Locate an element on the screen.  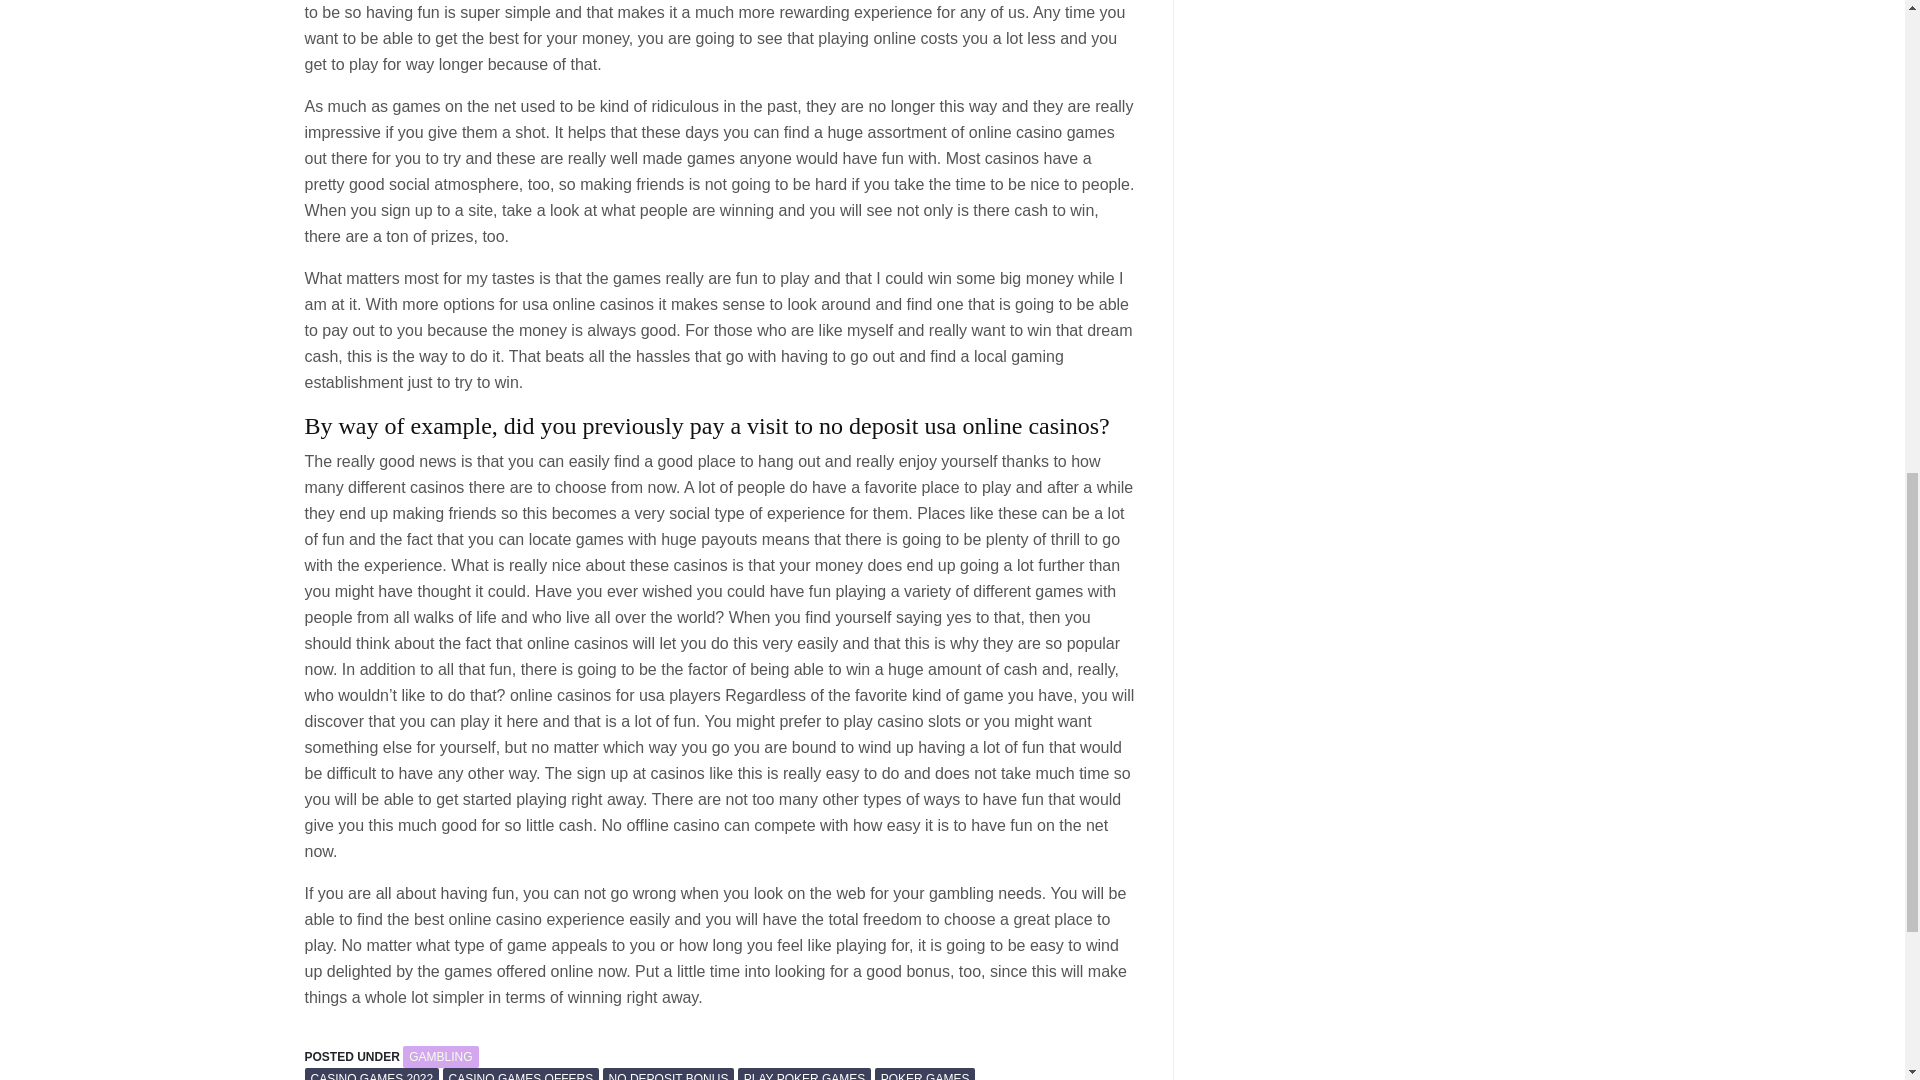
CASINO GAMES 2022 is located at coordinates (371, 1074).